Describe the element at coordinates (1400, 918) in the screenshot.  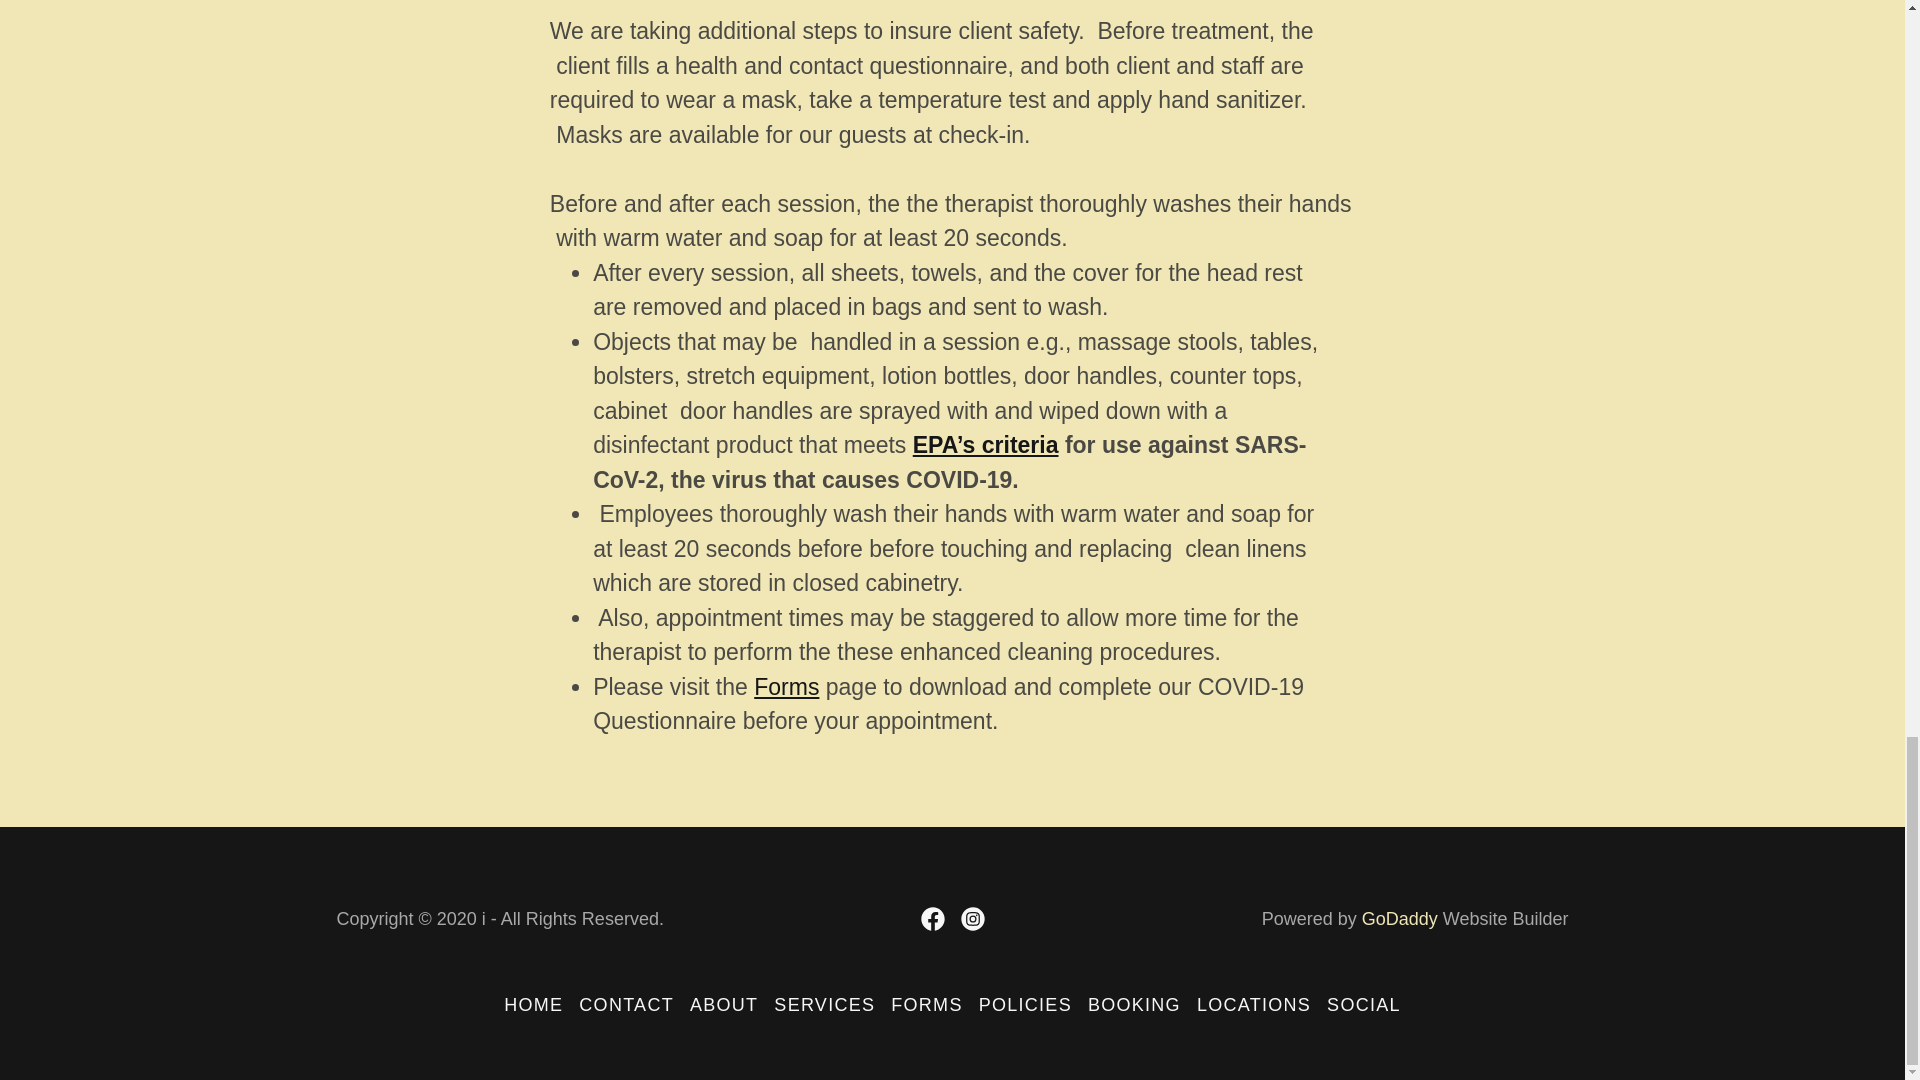
I see `GoDaddy` at that location.